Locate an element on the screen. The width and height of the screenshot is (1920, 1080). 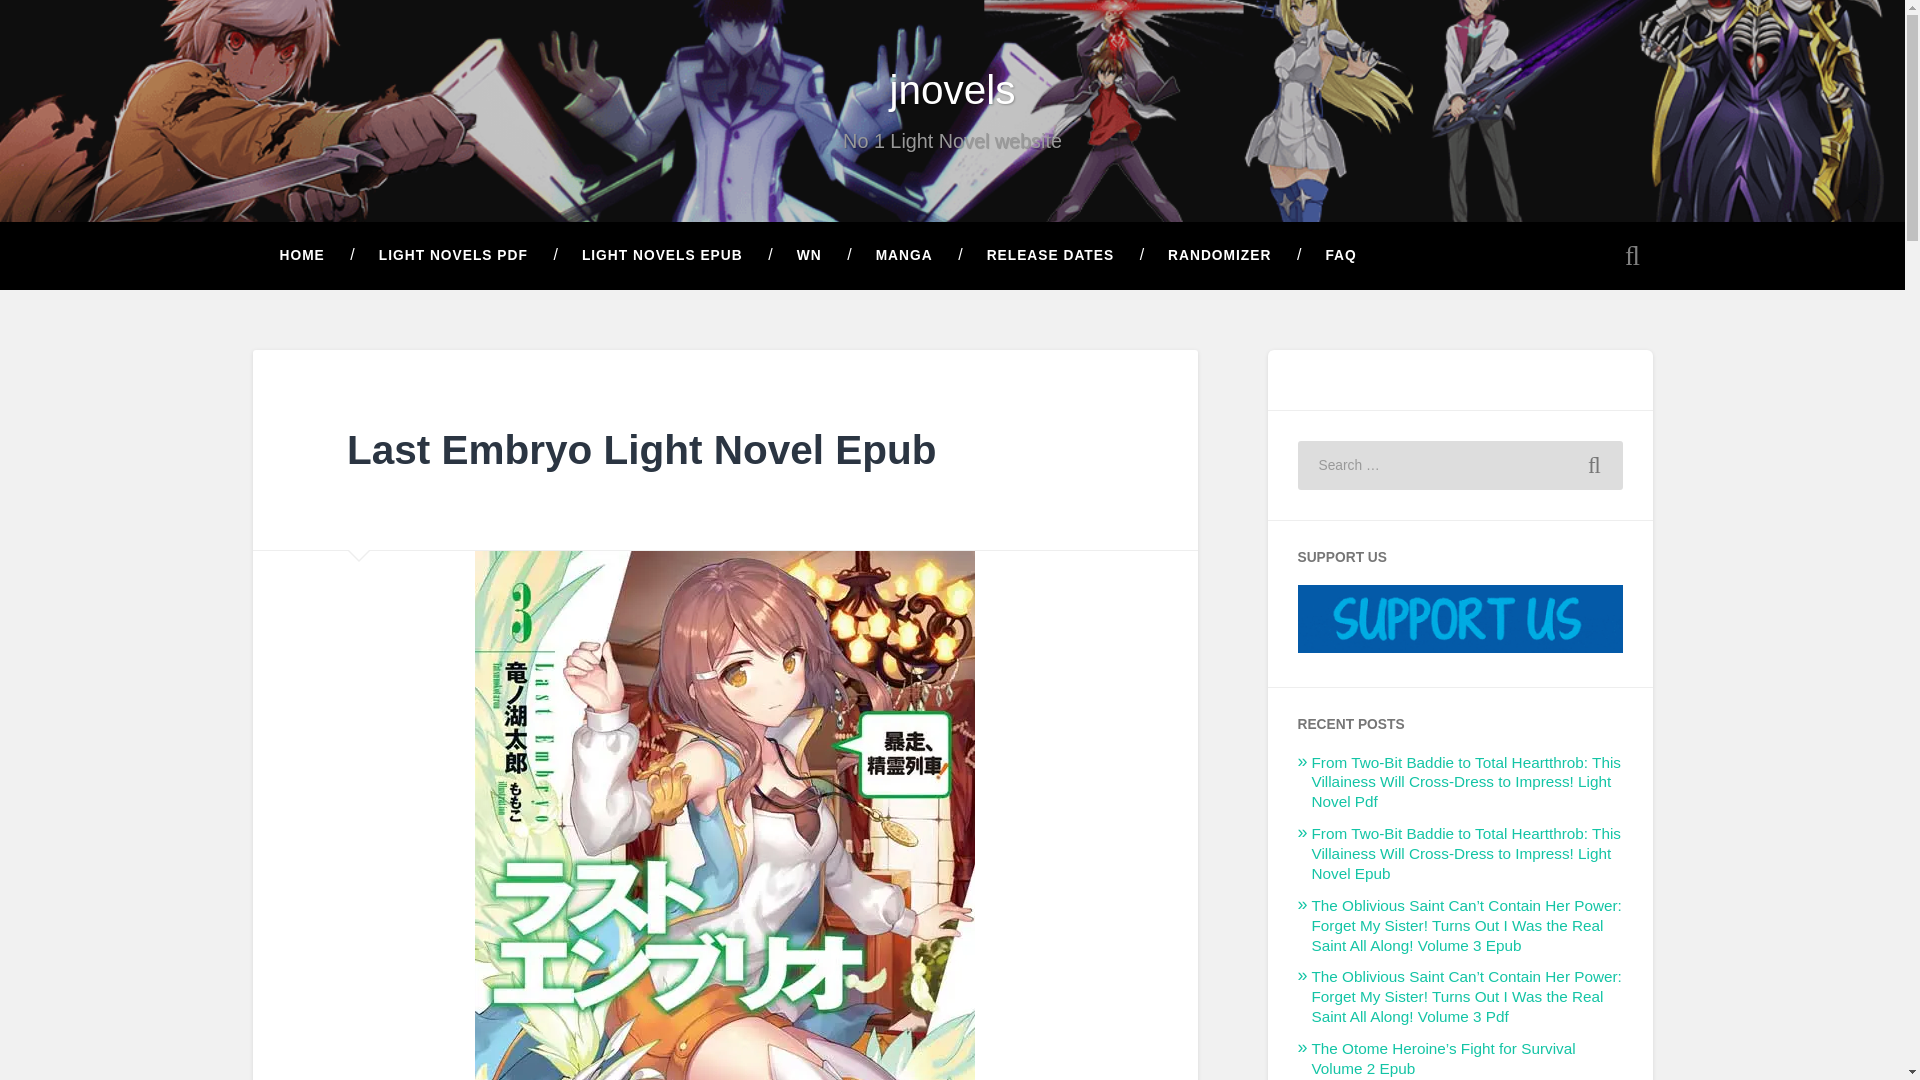
HOME is located at coordinates (301, 256).